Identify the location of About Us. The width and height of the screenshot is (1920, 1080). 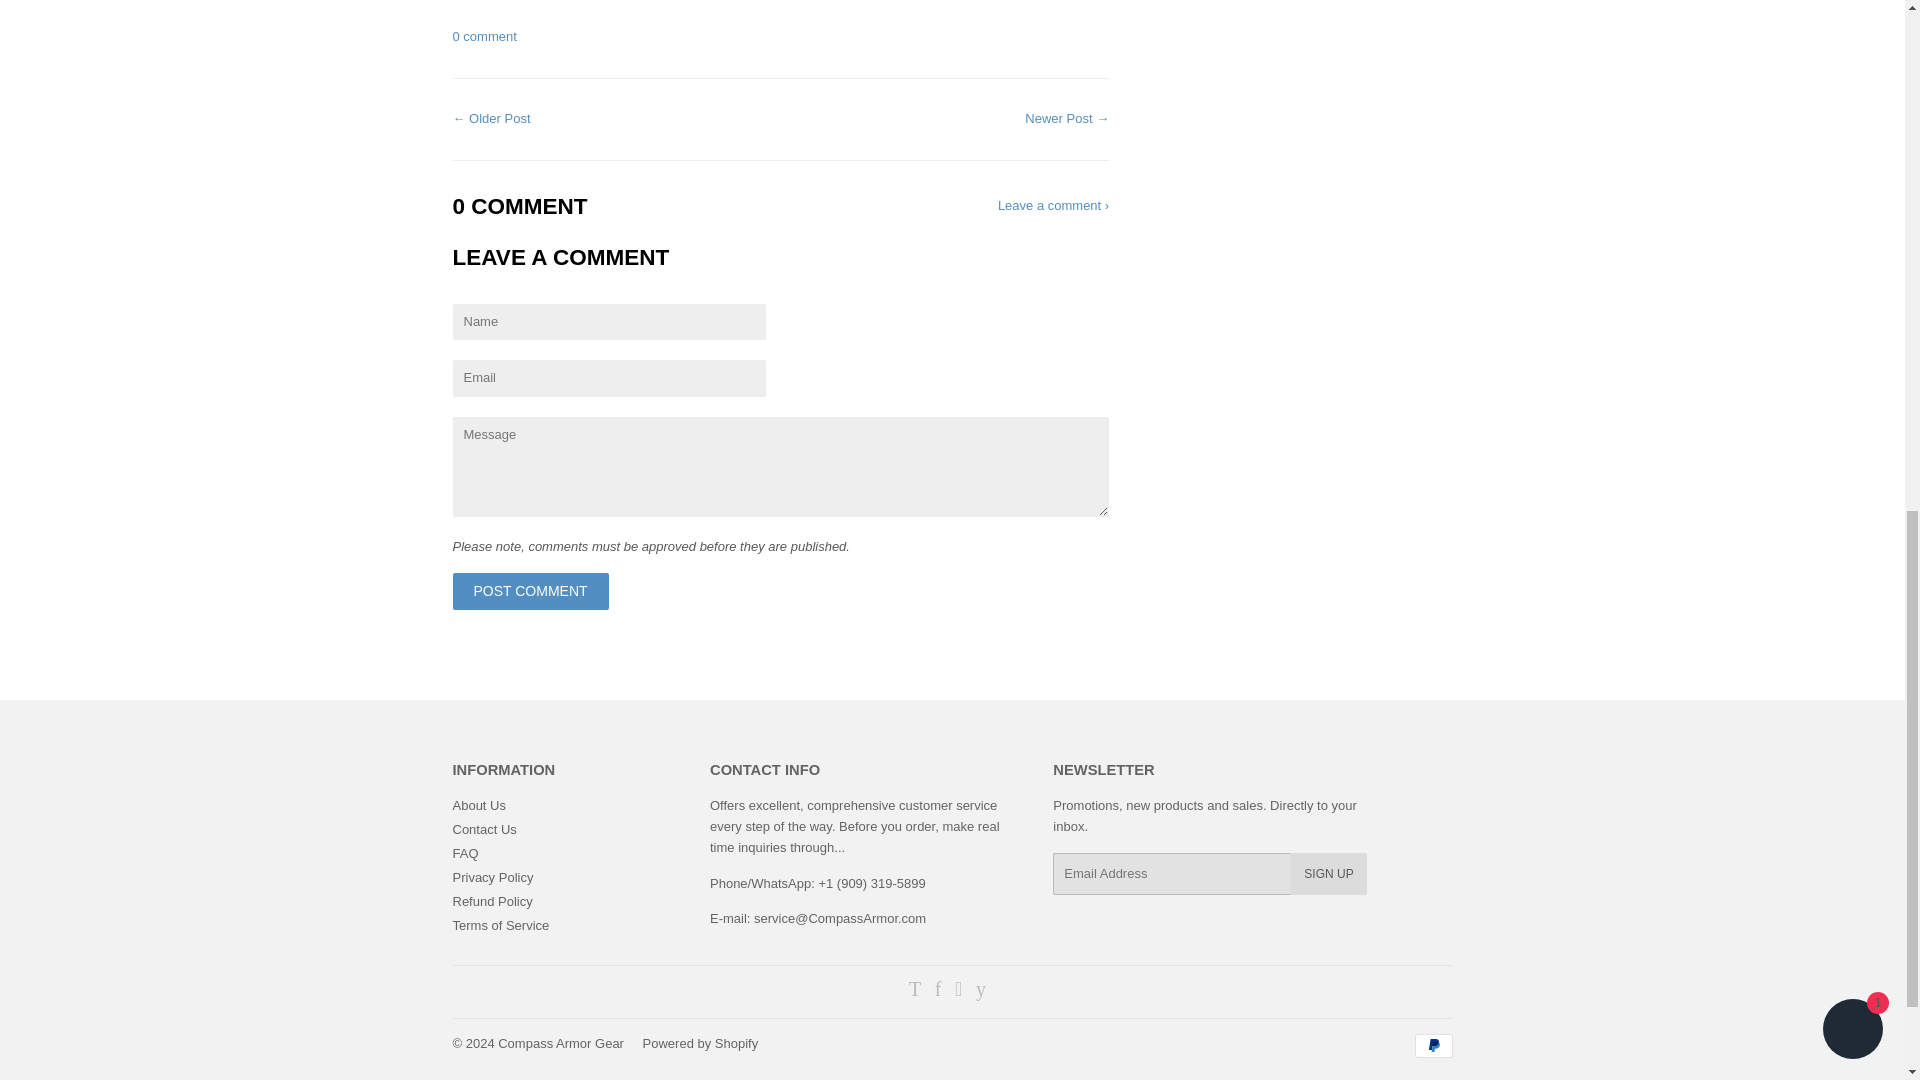
(478, 806).